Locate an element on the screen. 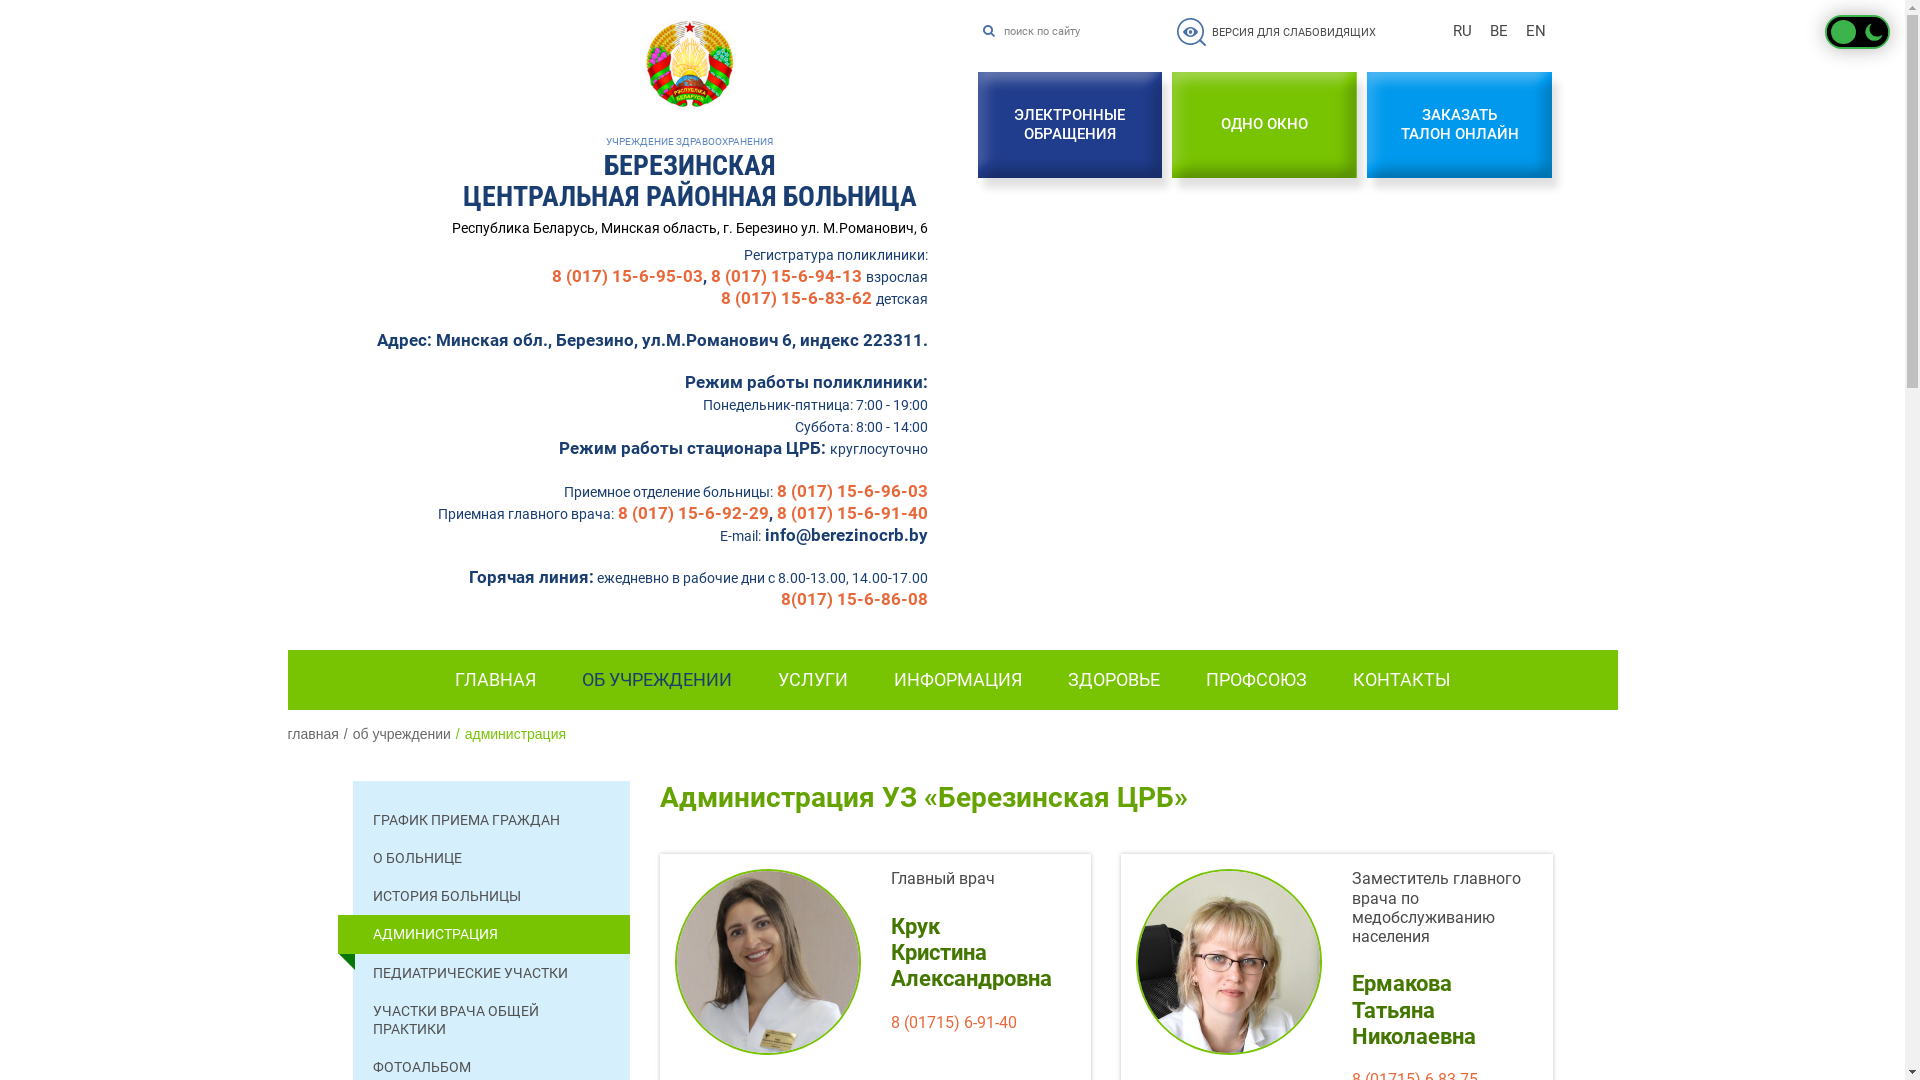  EN is located at coordinates (1535, 31).